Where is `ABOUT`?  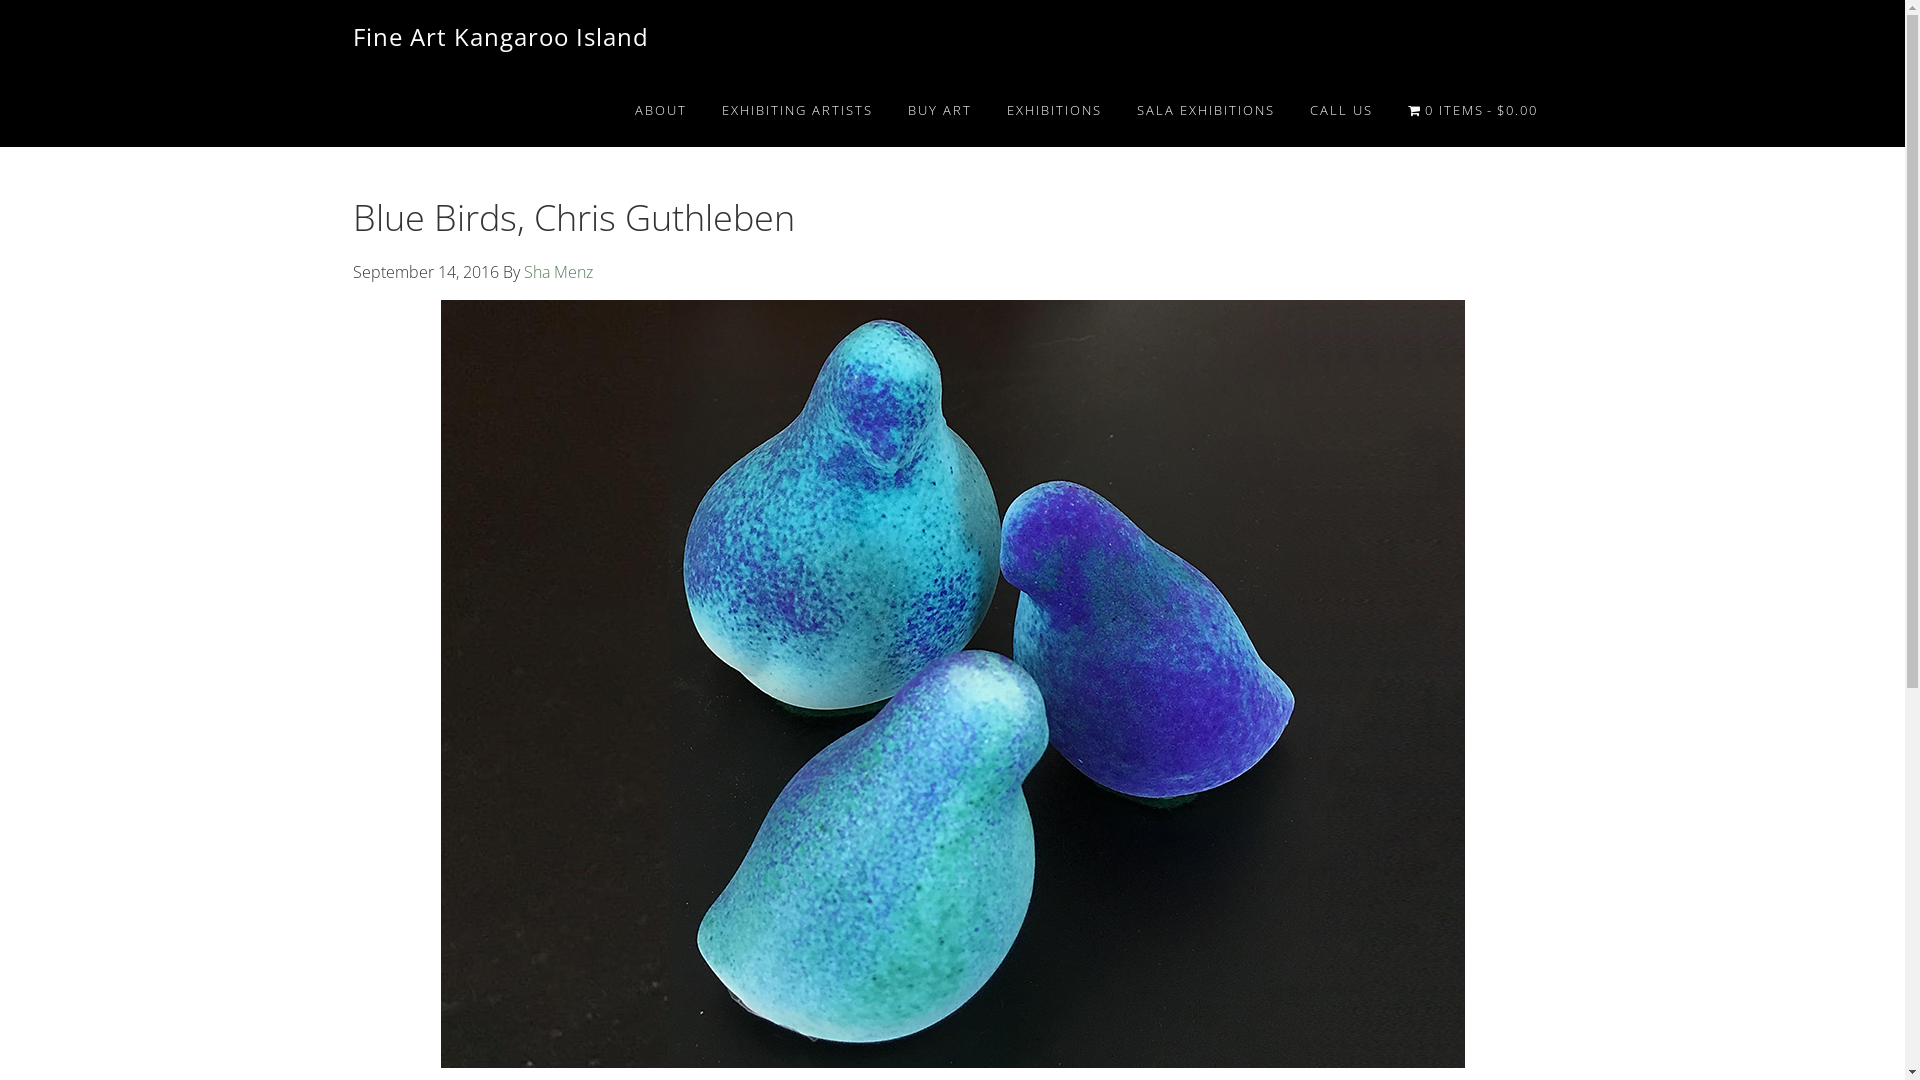
ABOUT is located at coordinates (661, 110).